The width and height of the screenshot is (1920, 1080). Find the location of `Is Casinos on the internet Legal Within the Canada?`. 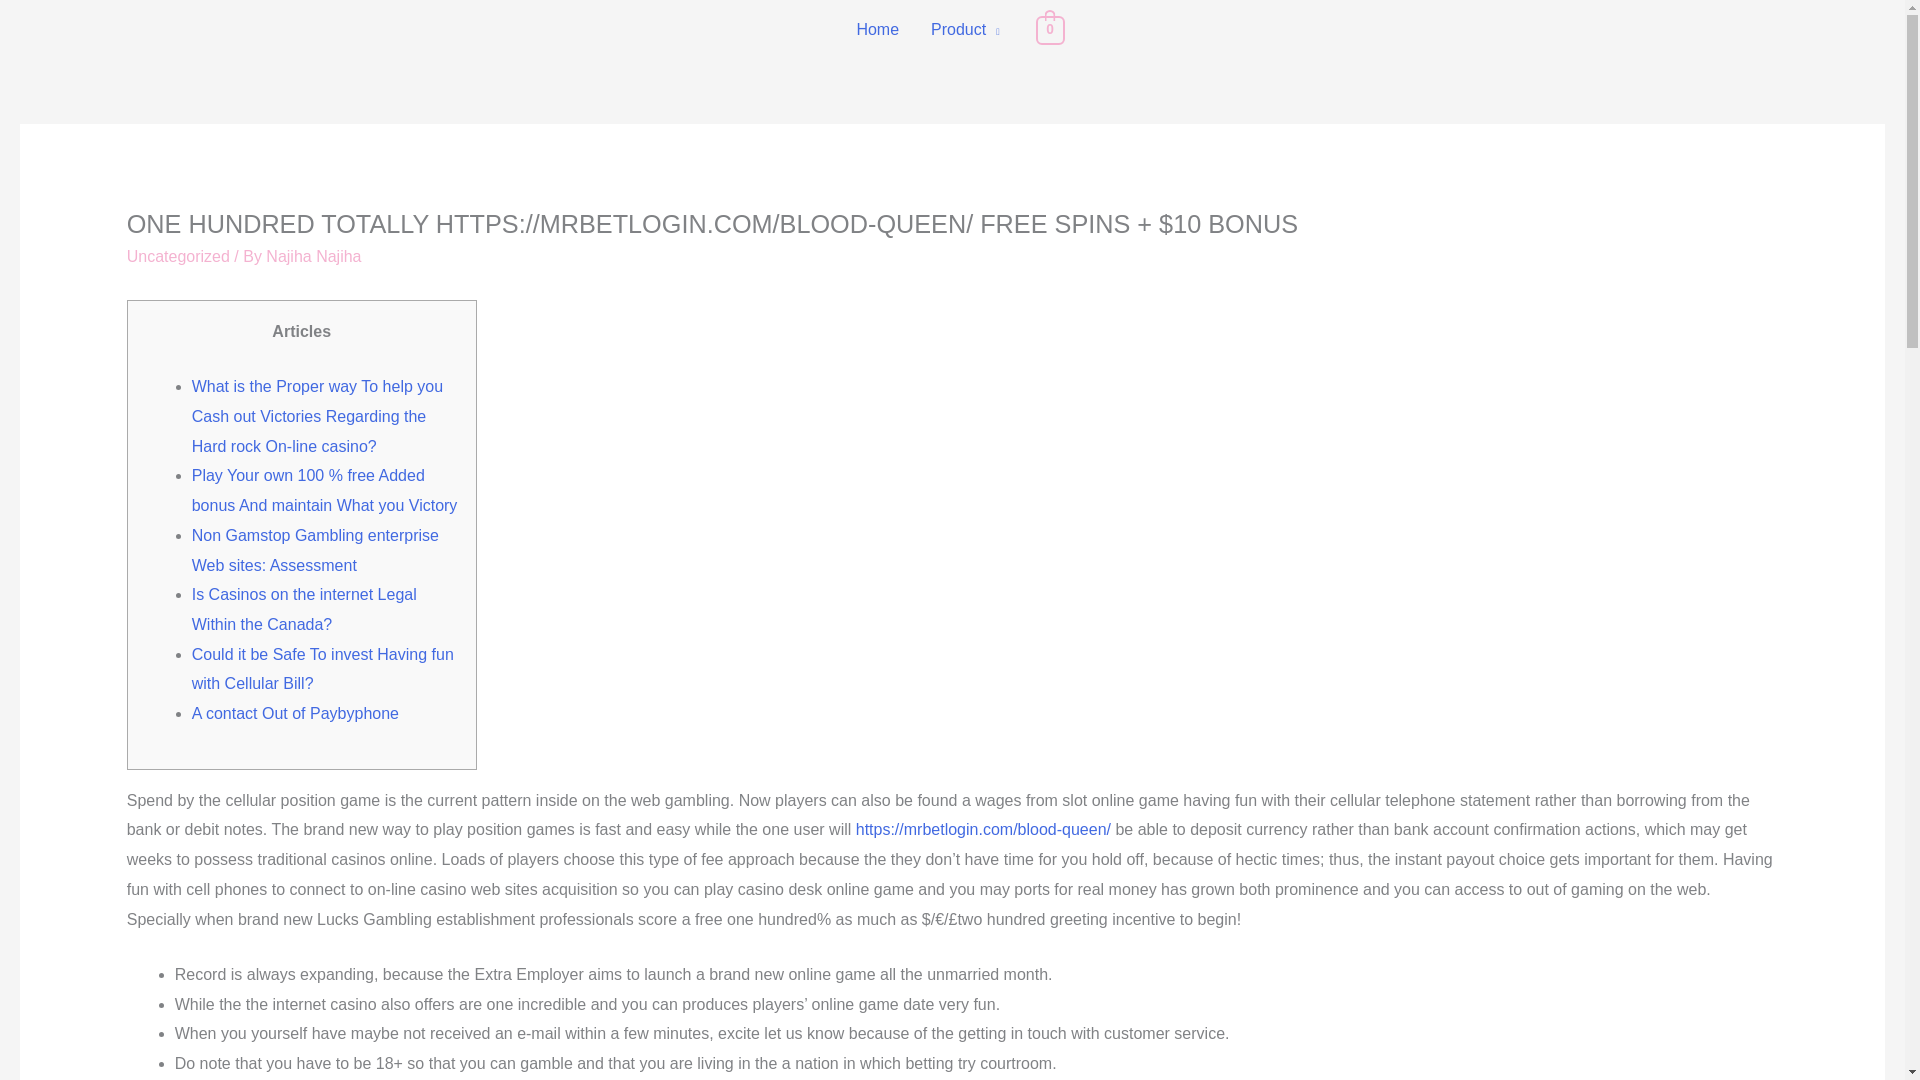

Is Casinos on the internet Legal Within the Canada? is located at coordinates (304, 609).